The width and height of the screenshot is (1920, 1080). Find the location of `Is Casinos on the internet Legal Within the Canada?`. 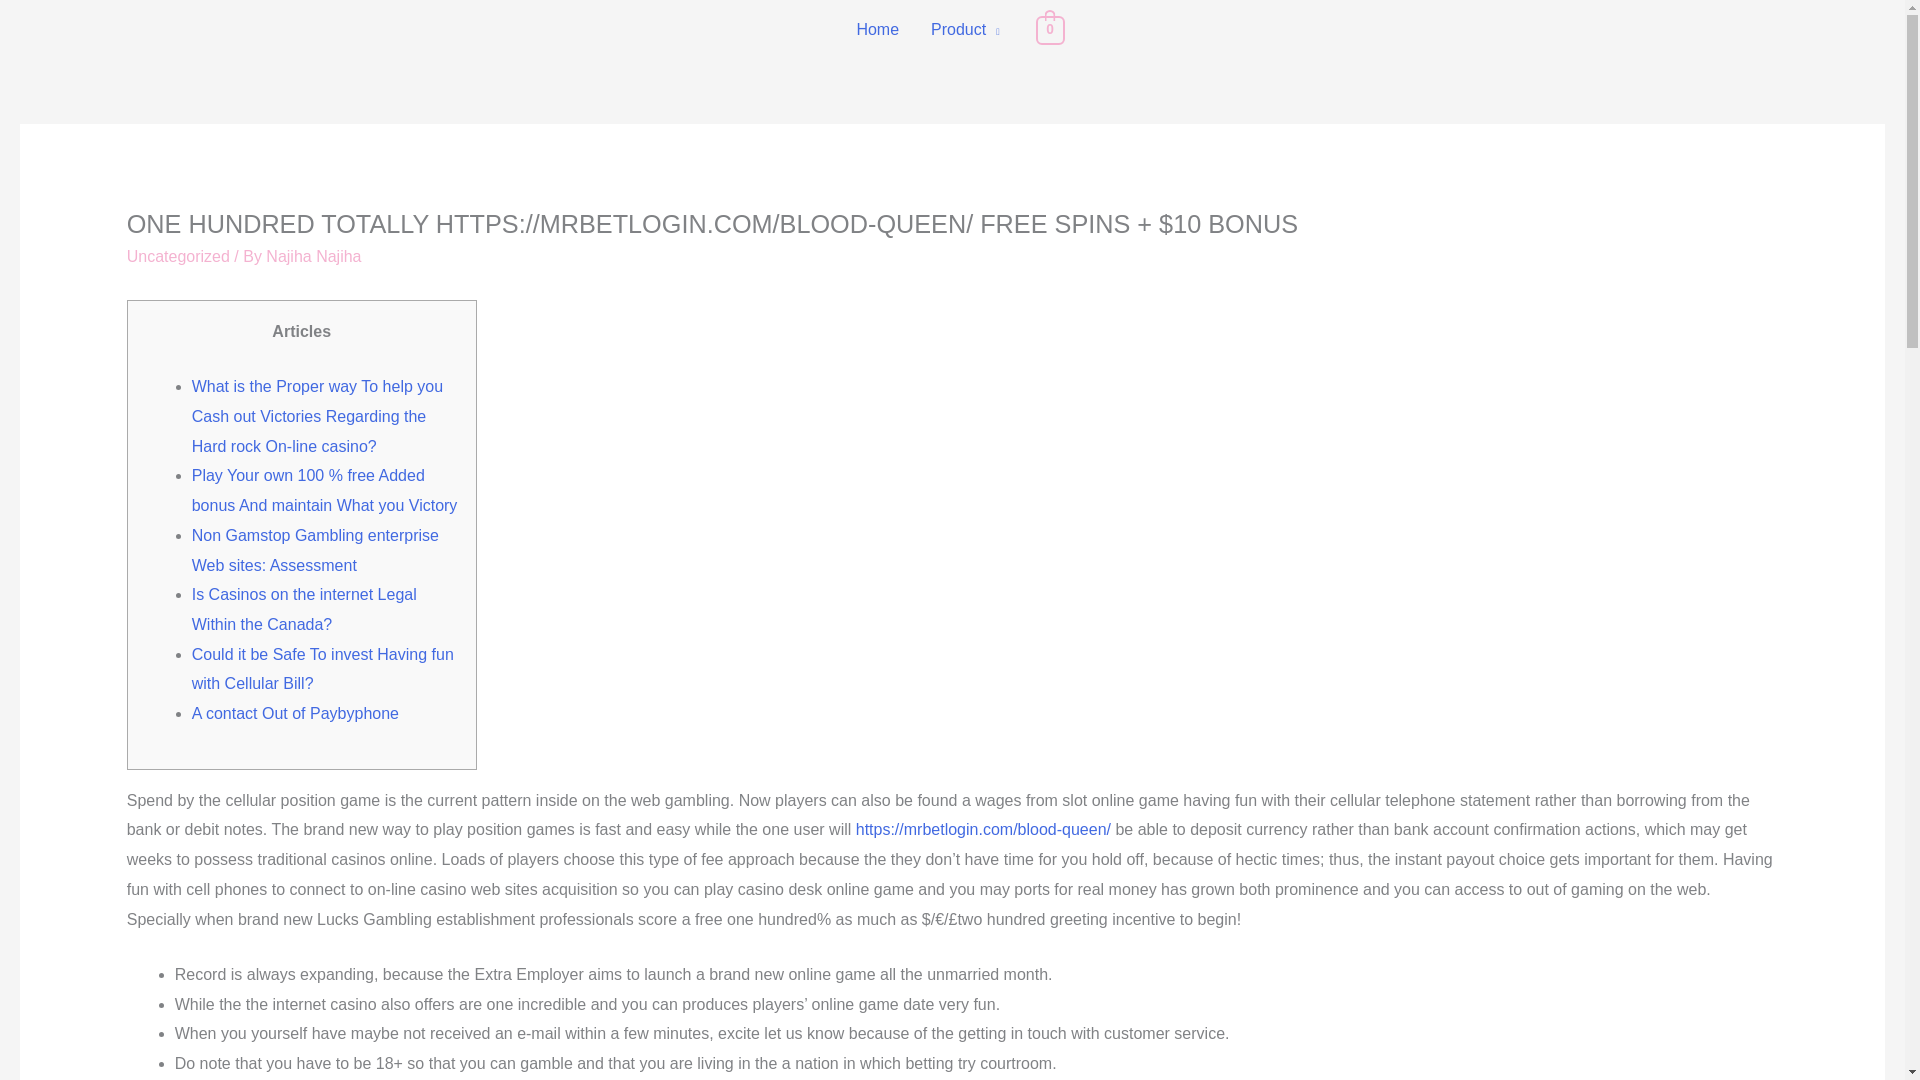

Is Casinos on the internet Legal Within the Canada? is located at coordinates (304, 609).